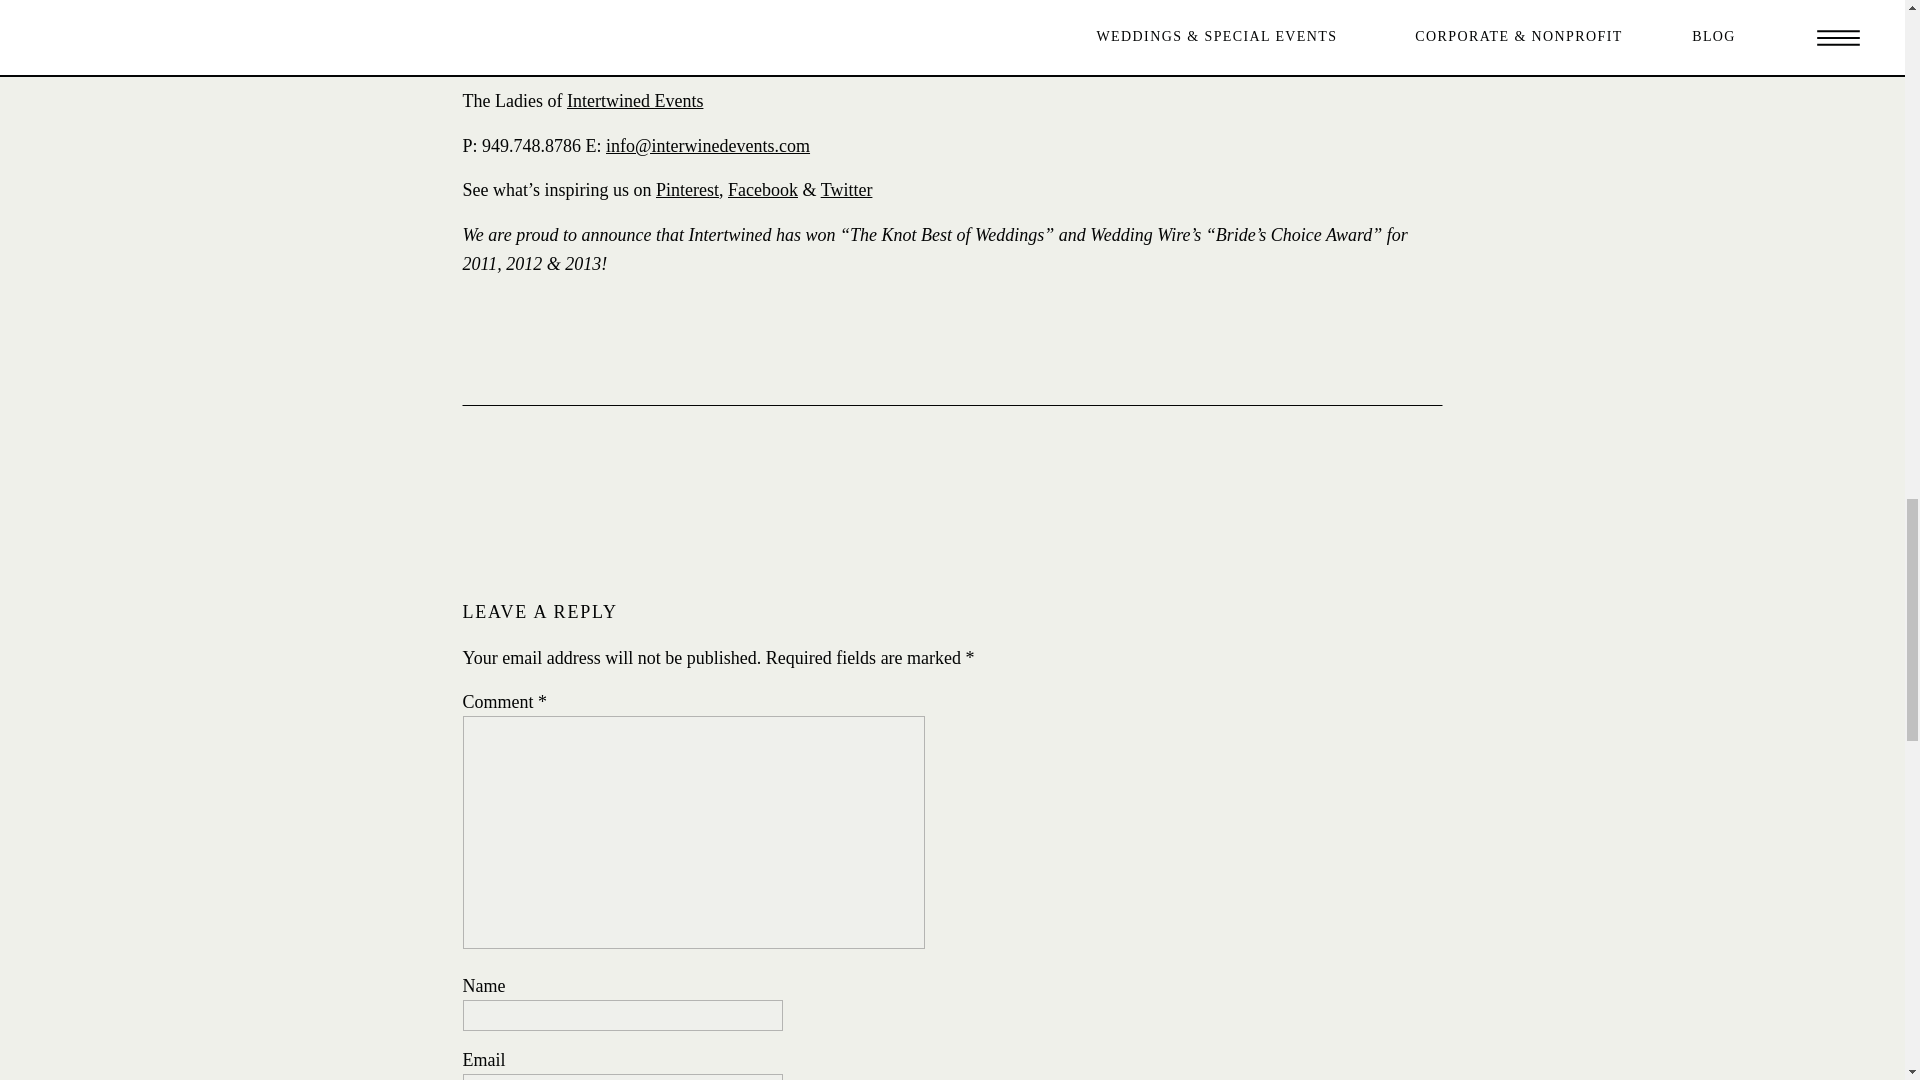 The width and height of the screenshot is (1920, 1080). What do you see at coordinates (634, 100) in the screenshot?
I see `Intertwined Events` at bounding box center [634, 100].